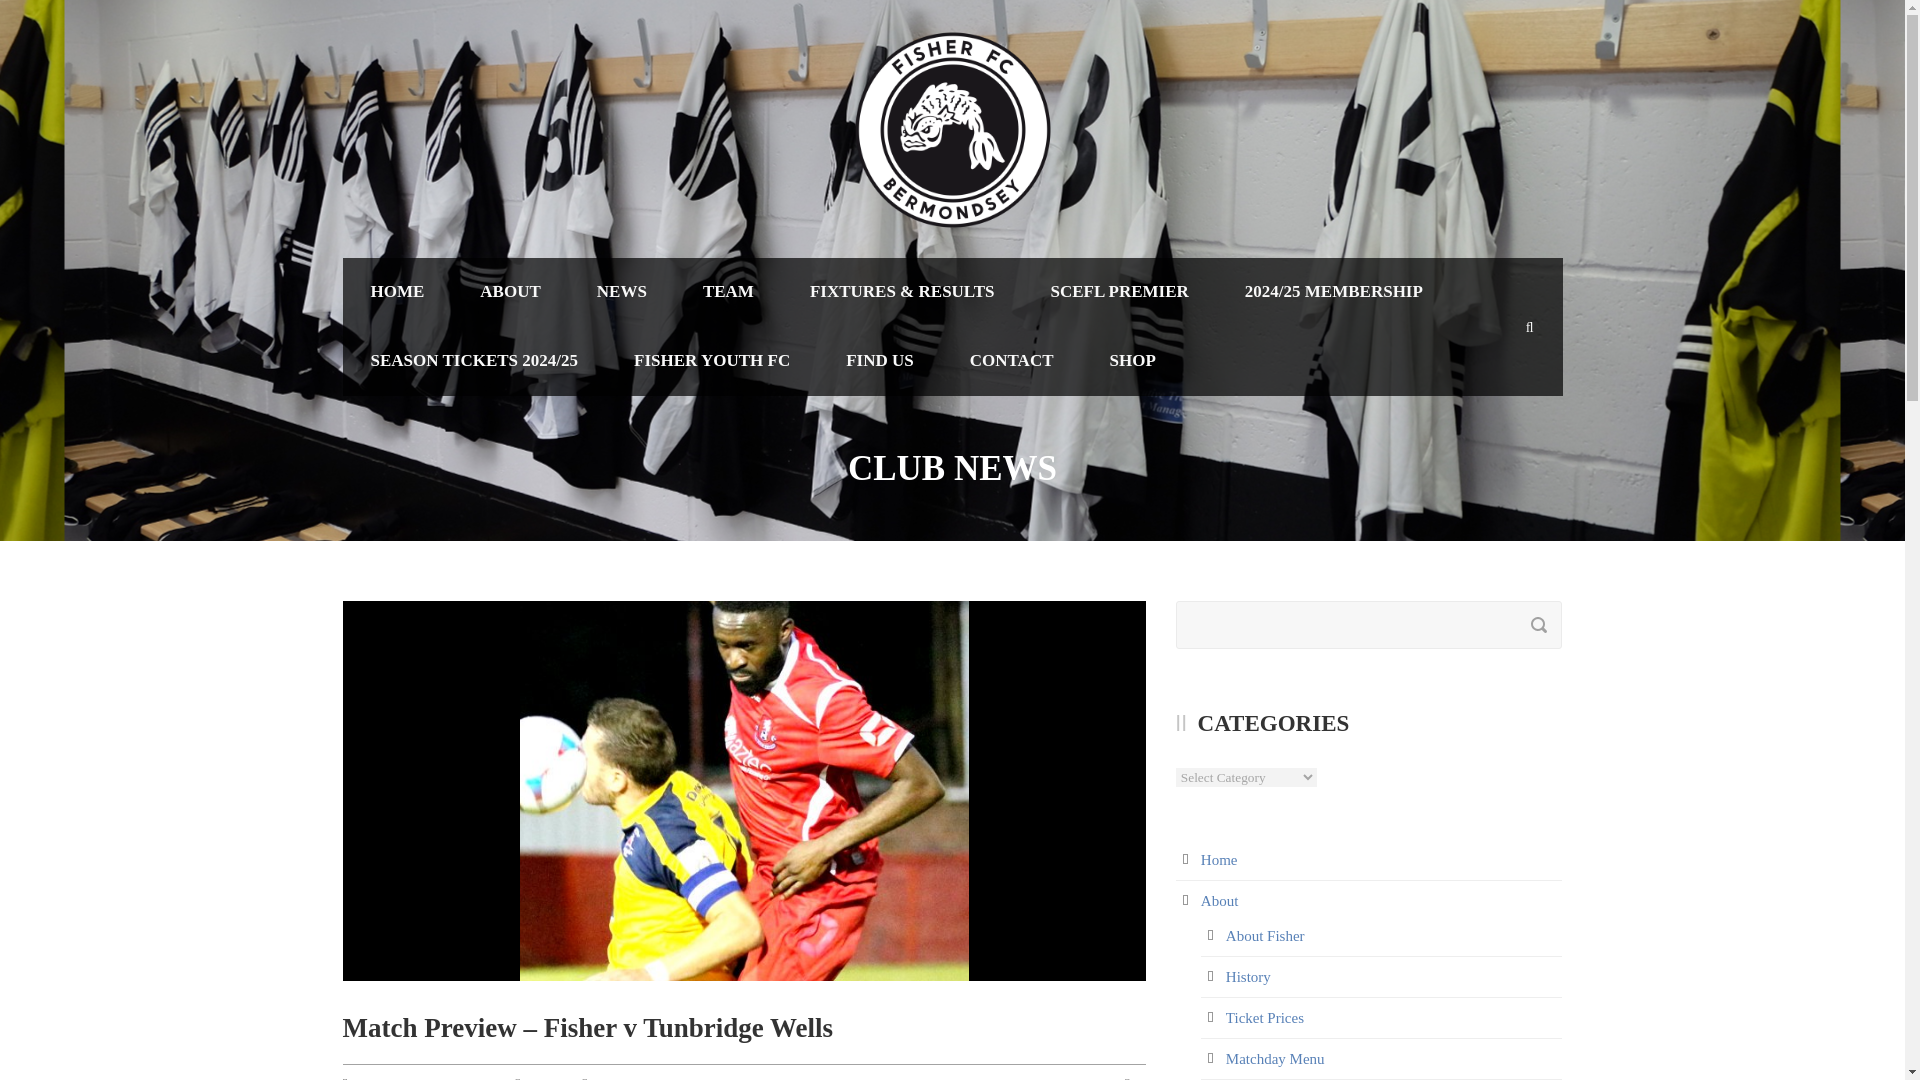  What do you see at coordinates (510, 292) in the screenshot?
I see `ABOUT` at bounding box center [510, 292].